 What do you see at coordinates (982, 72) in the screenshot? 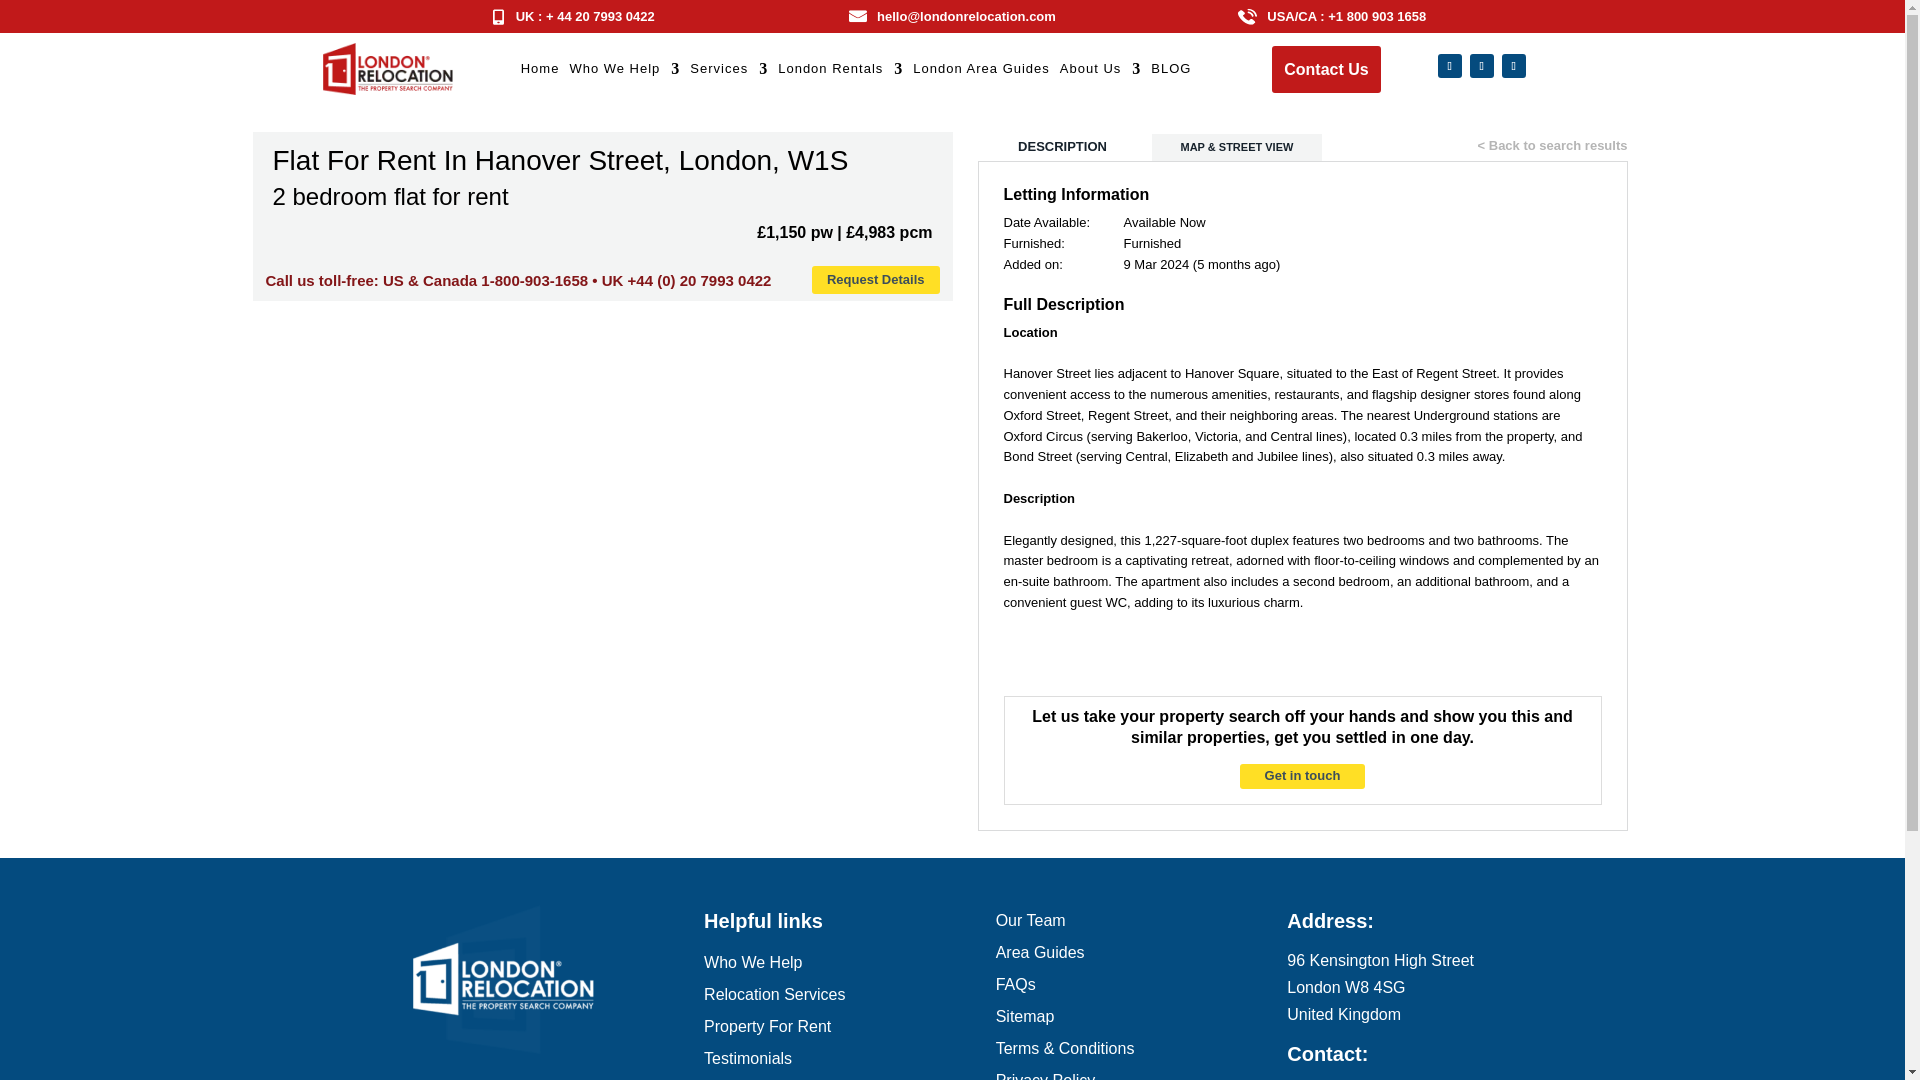
I see `London Area Guides` at bounding box center [982, 72].